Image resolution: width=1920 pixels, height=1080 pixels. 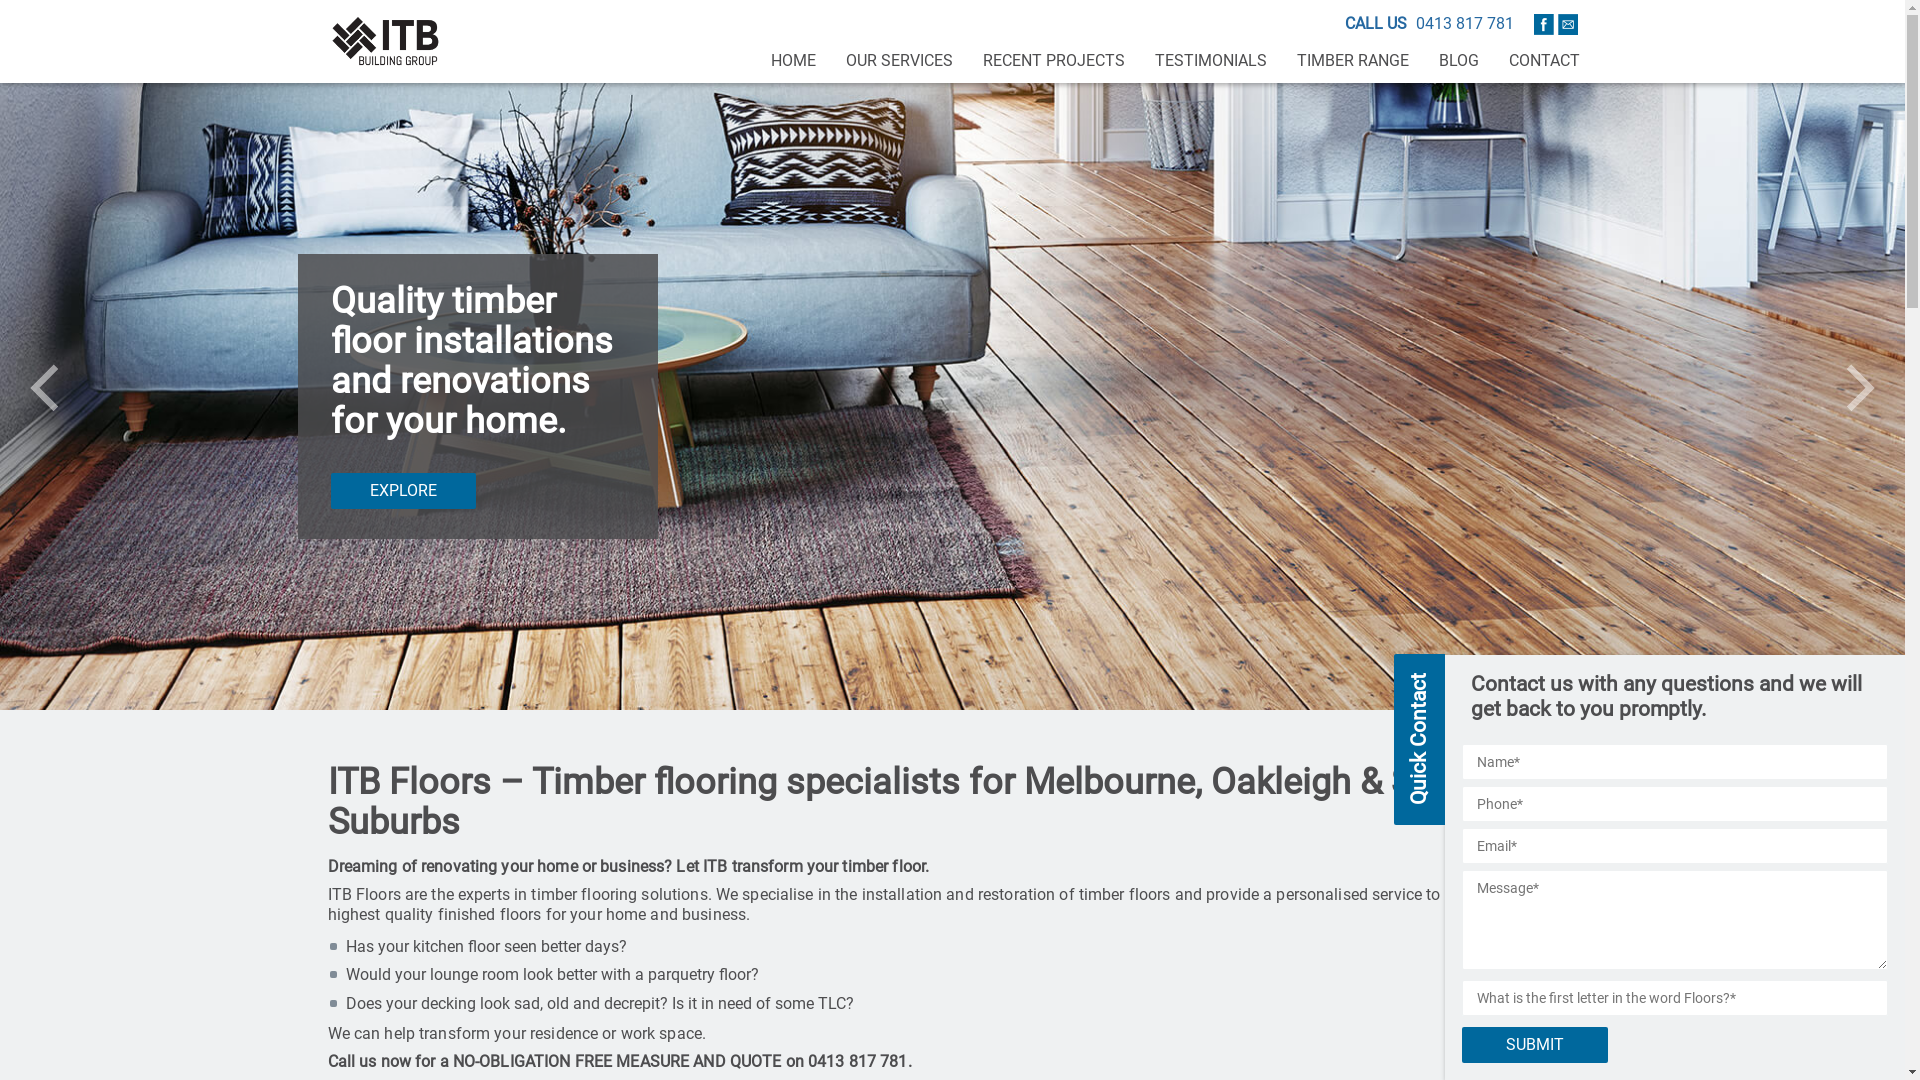 What do you see at coordinates (902, 894) in the screenshot?
I see `installation` at bounding box center [902, 894].